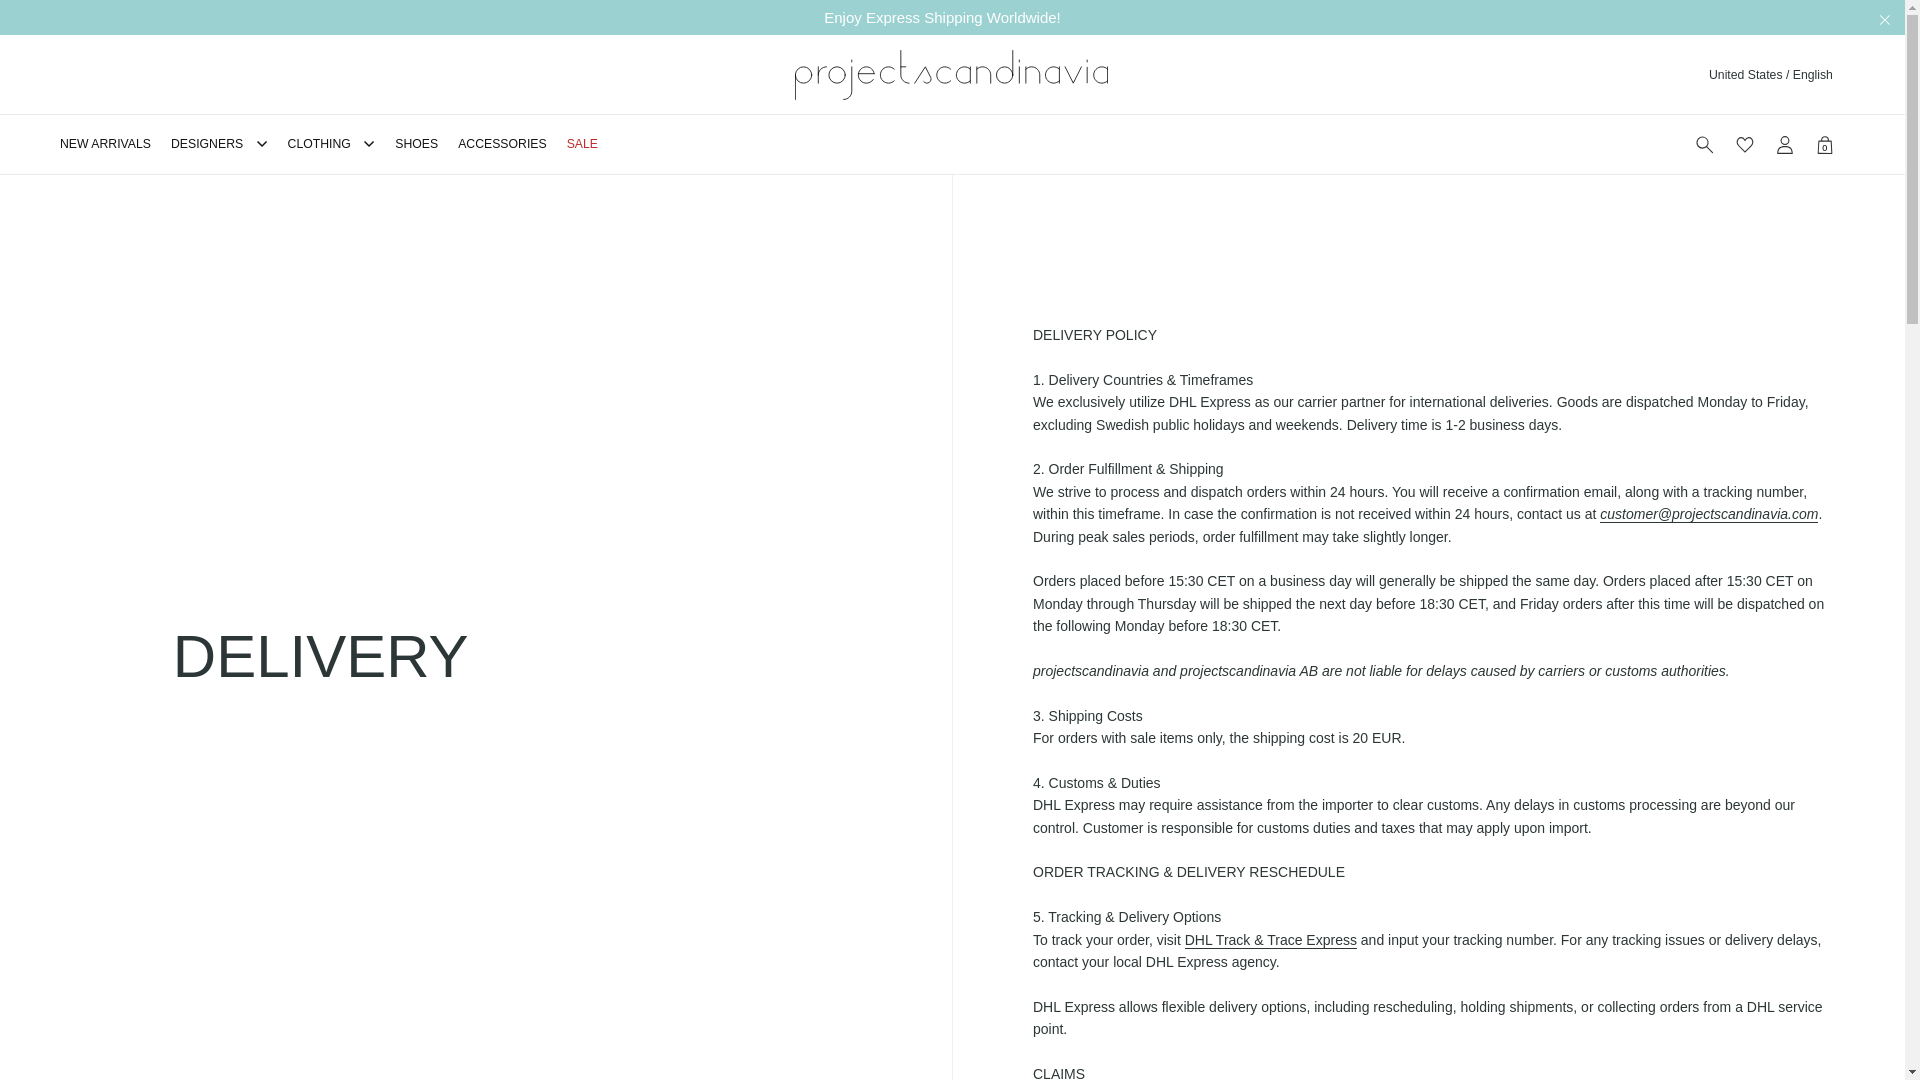 Image resolution: width=1920 pixels, height=1080 pixels. I want to click on Login, so click(1784, 144).